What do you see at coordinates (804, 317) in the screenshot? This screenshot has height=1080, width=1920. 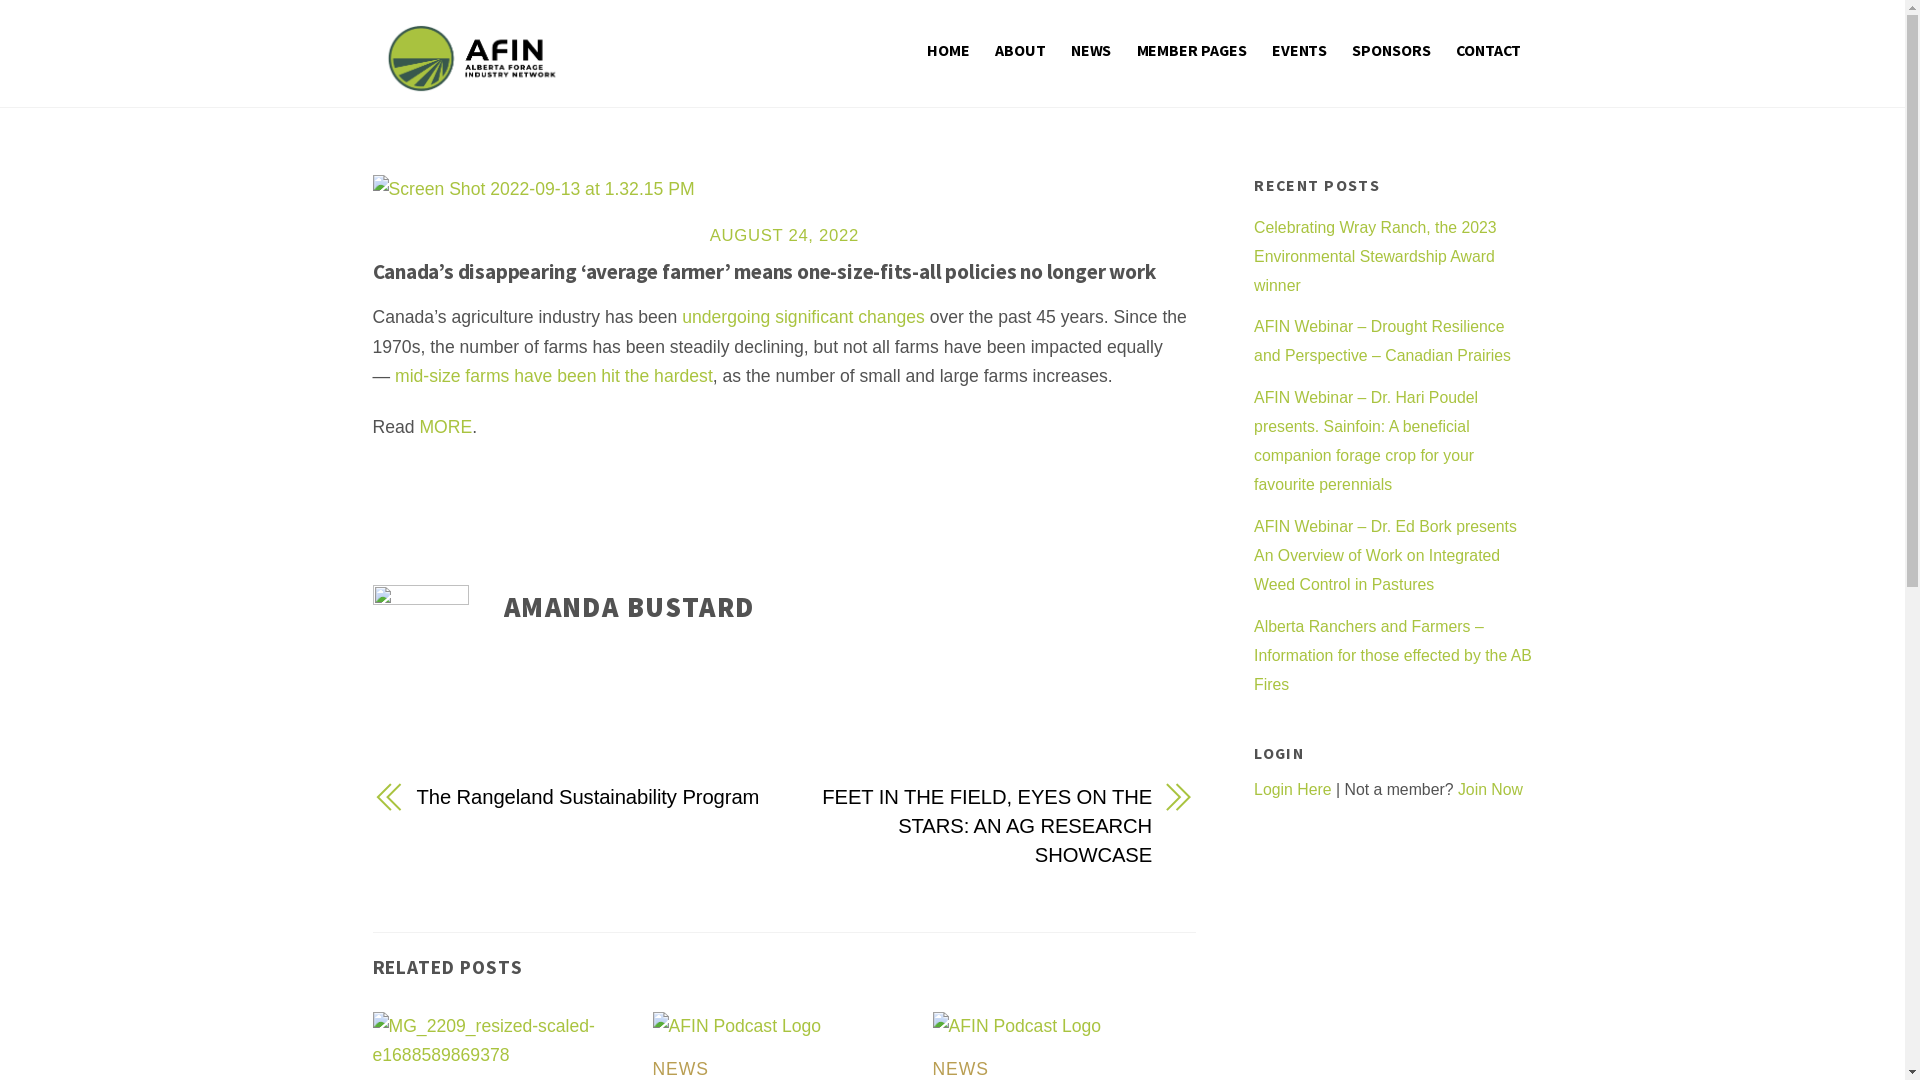 I see `undergoing significant changes` at bounding box center [804, 317].